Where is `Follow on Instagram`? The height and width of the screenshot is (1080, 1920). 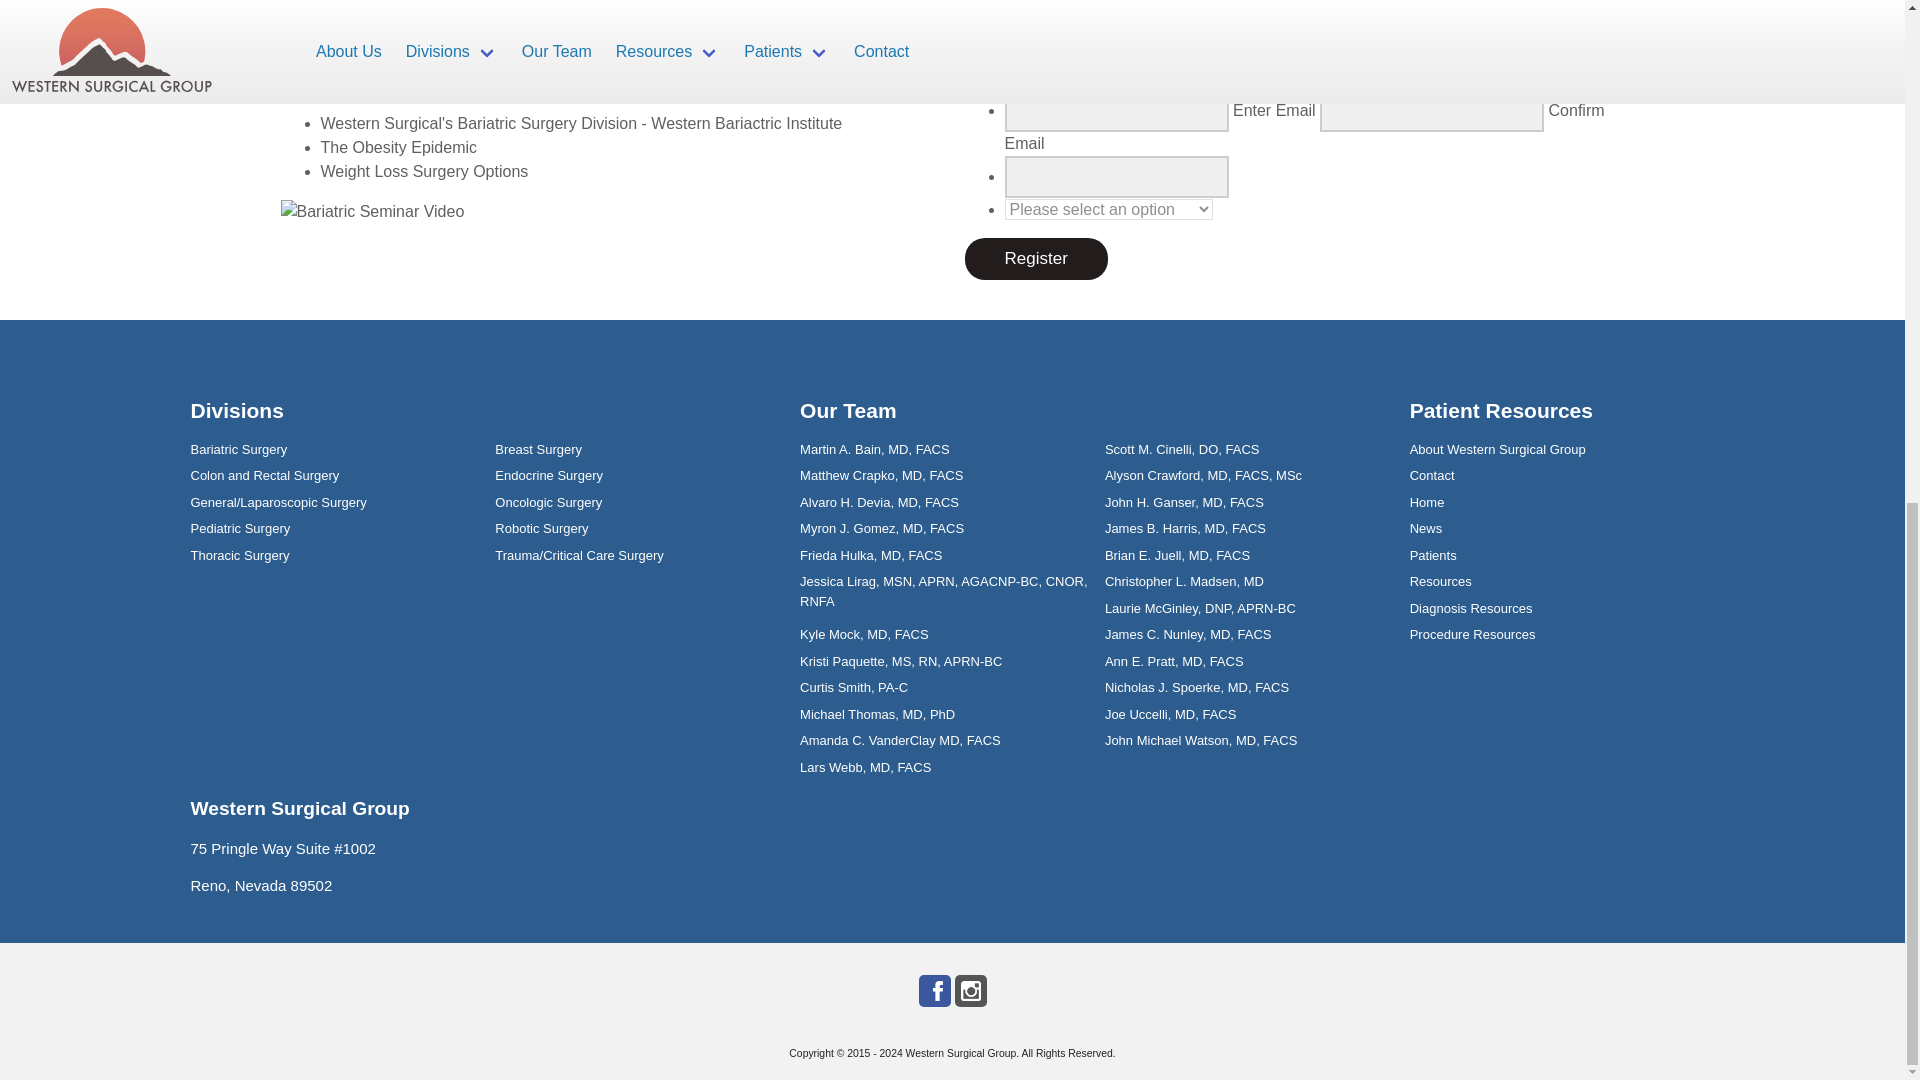 Follow on Instagram is located at coordinates (970, 990).